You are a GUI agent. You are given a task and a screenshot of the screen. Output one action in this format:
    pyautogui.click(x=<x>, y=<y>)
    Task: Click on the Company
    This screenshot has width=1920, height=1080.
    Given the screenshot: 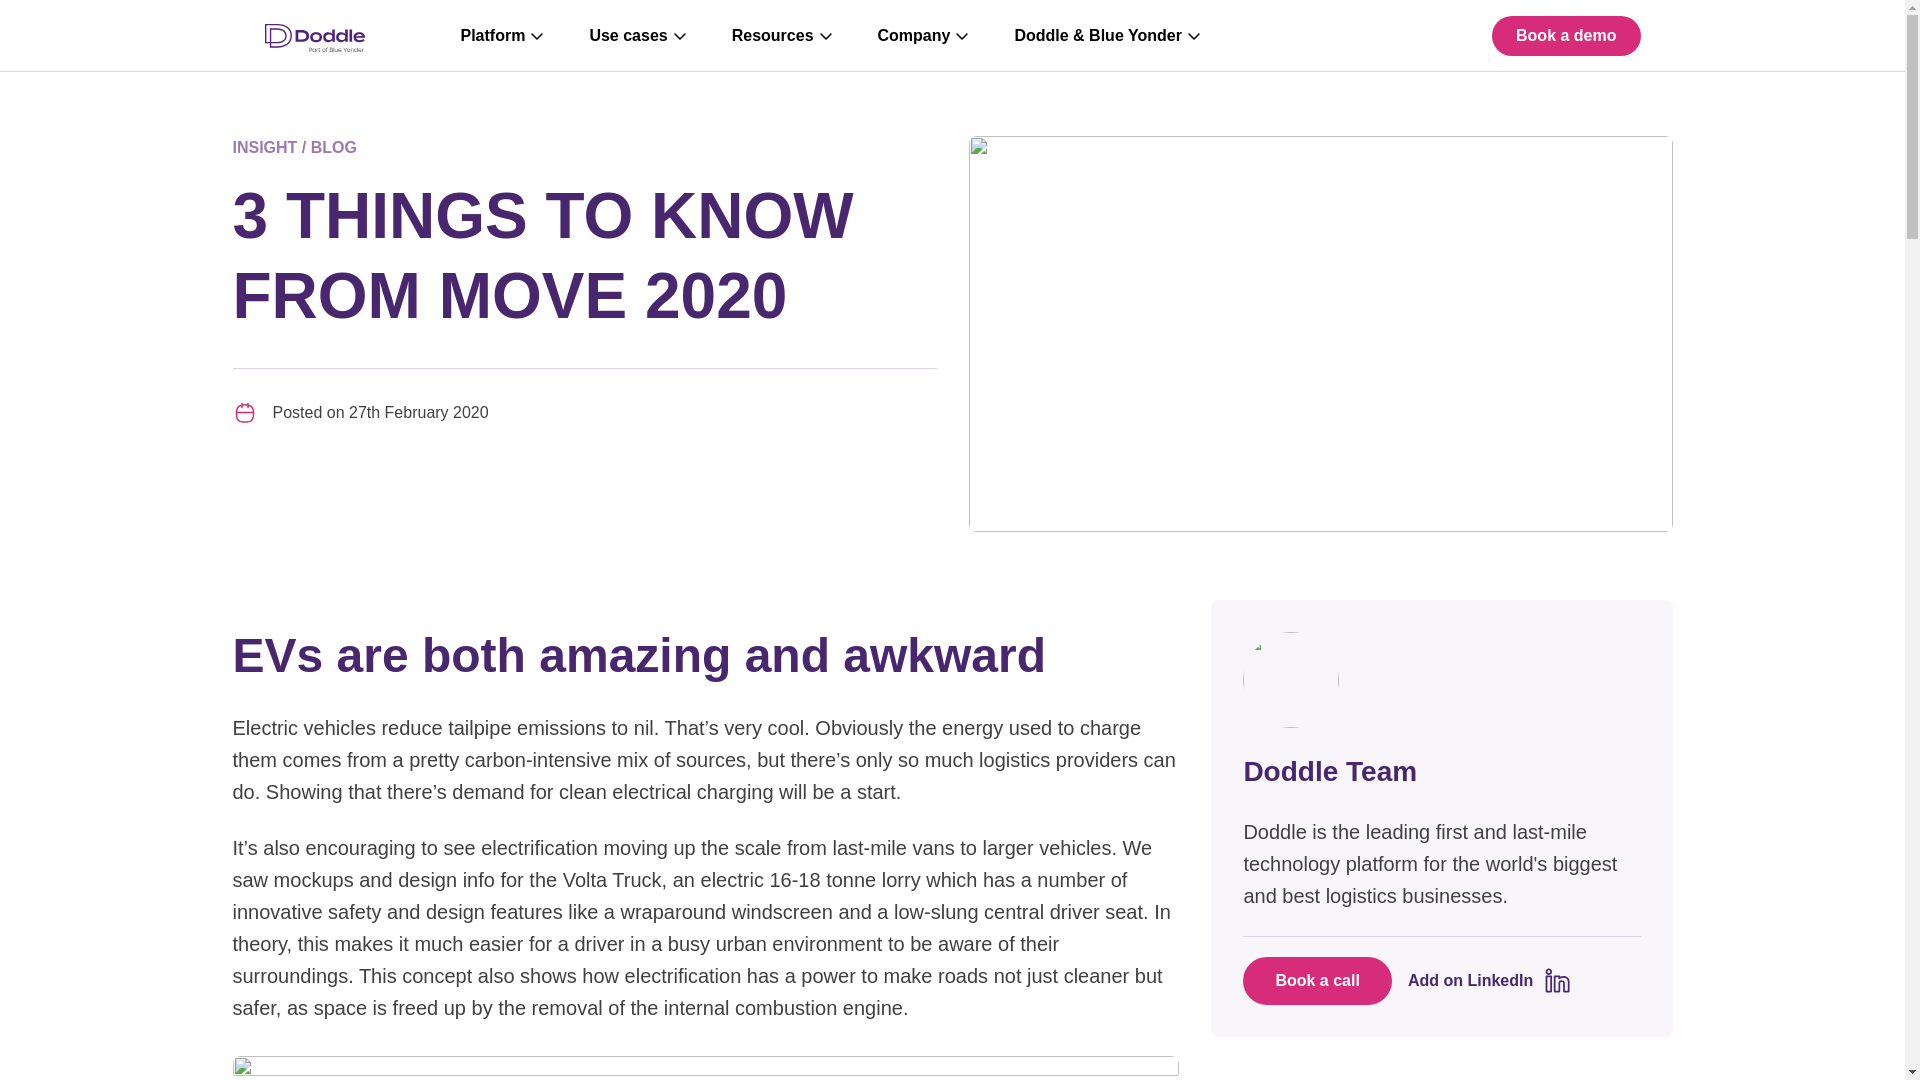 What is the action you would take?
    pyautogui.click(x=926, y=36)
    